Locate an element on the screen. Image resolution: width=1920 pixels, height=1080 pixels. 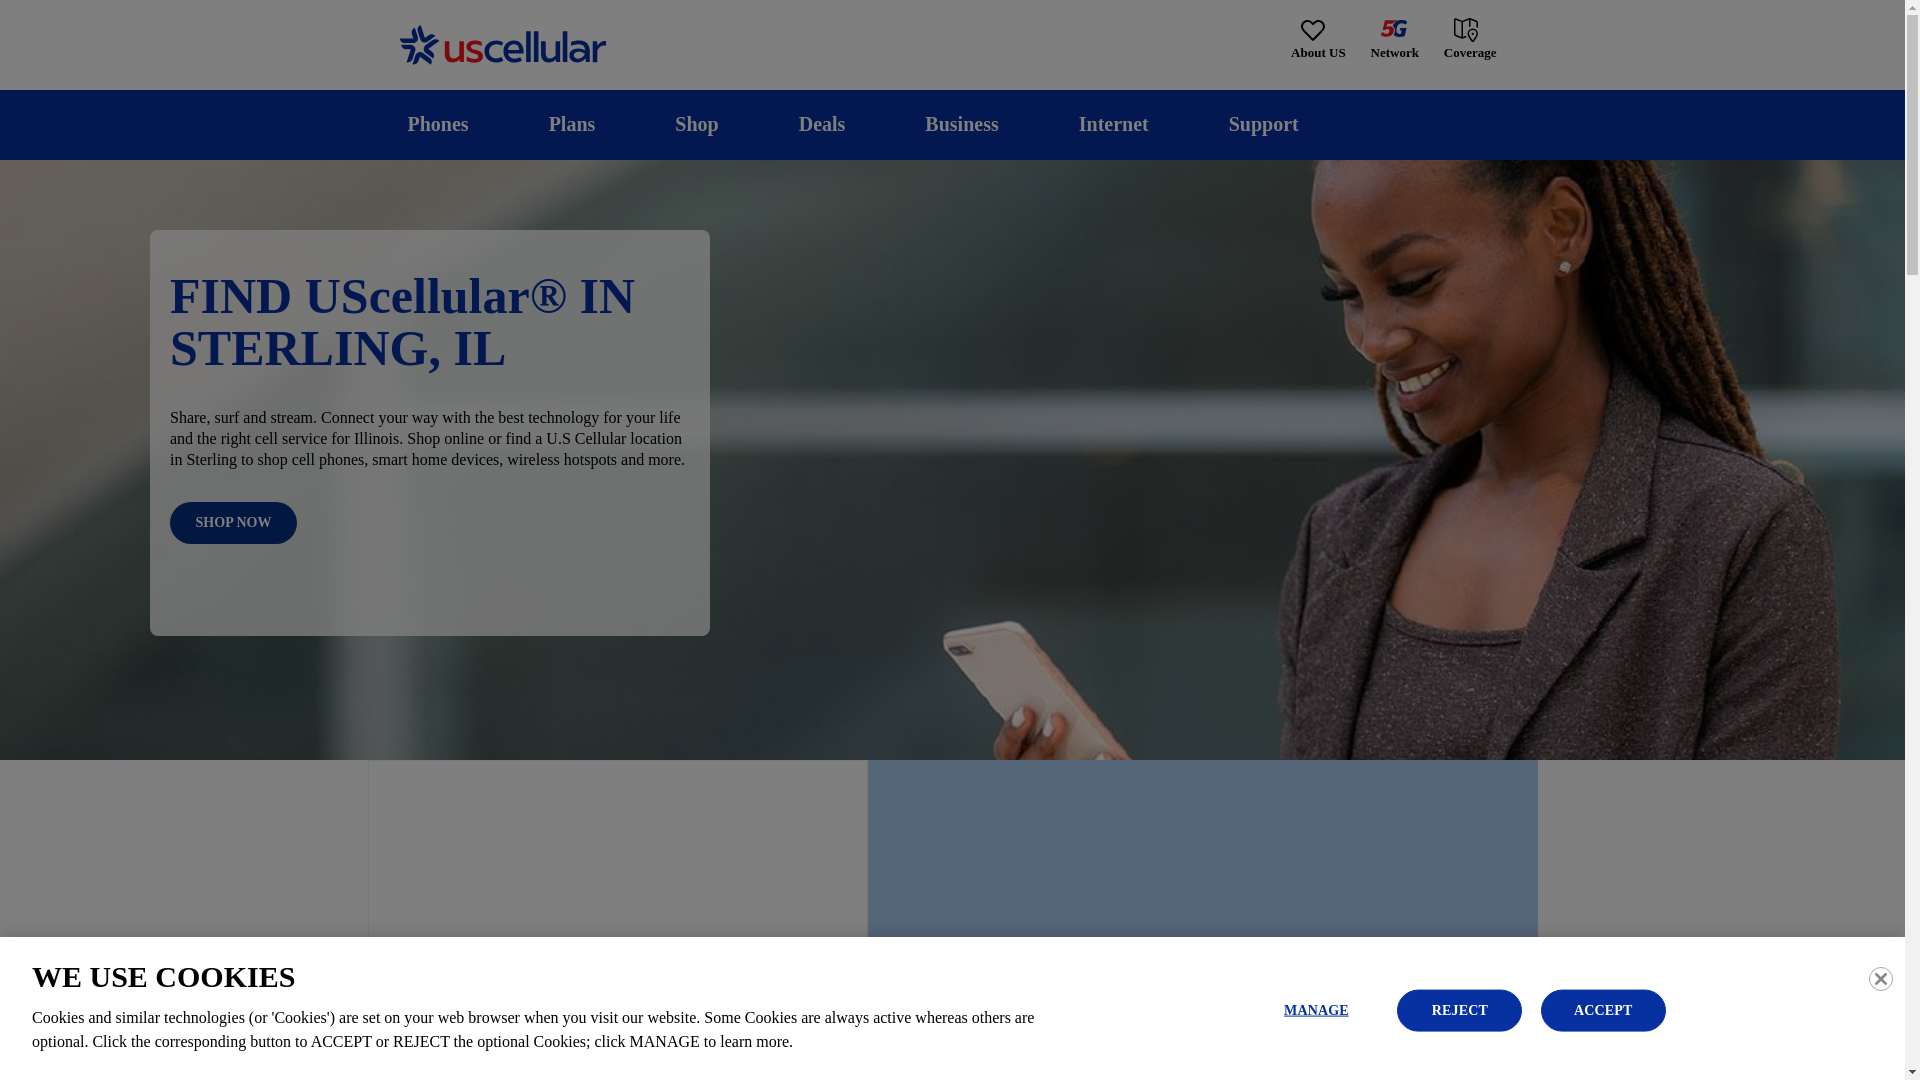
Deals is located at coordinates (822, 124).